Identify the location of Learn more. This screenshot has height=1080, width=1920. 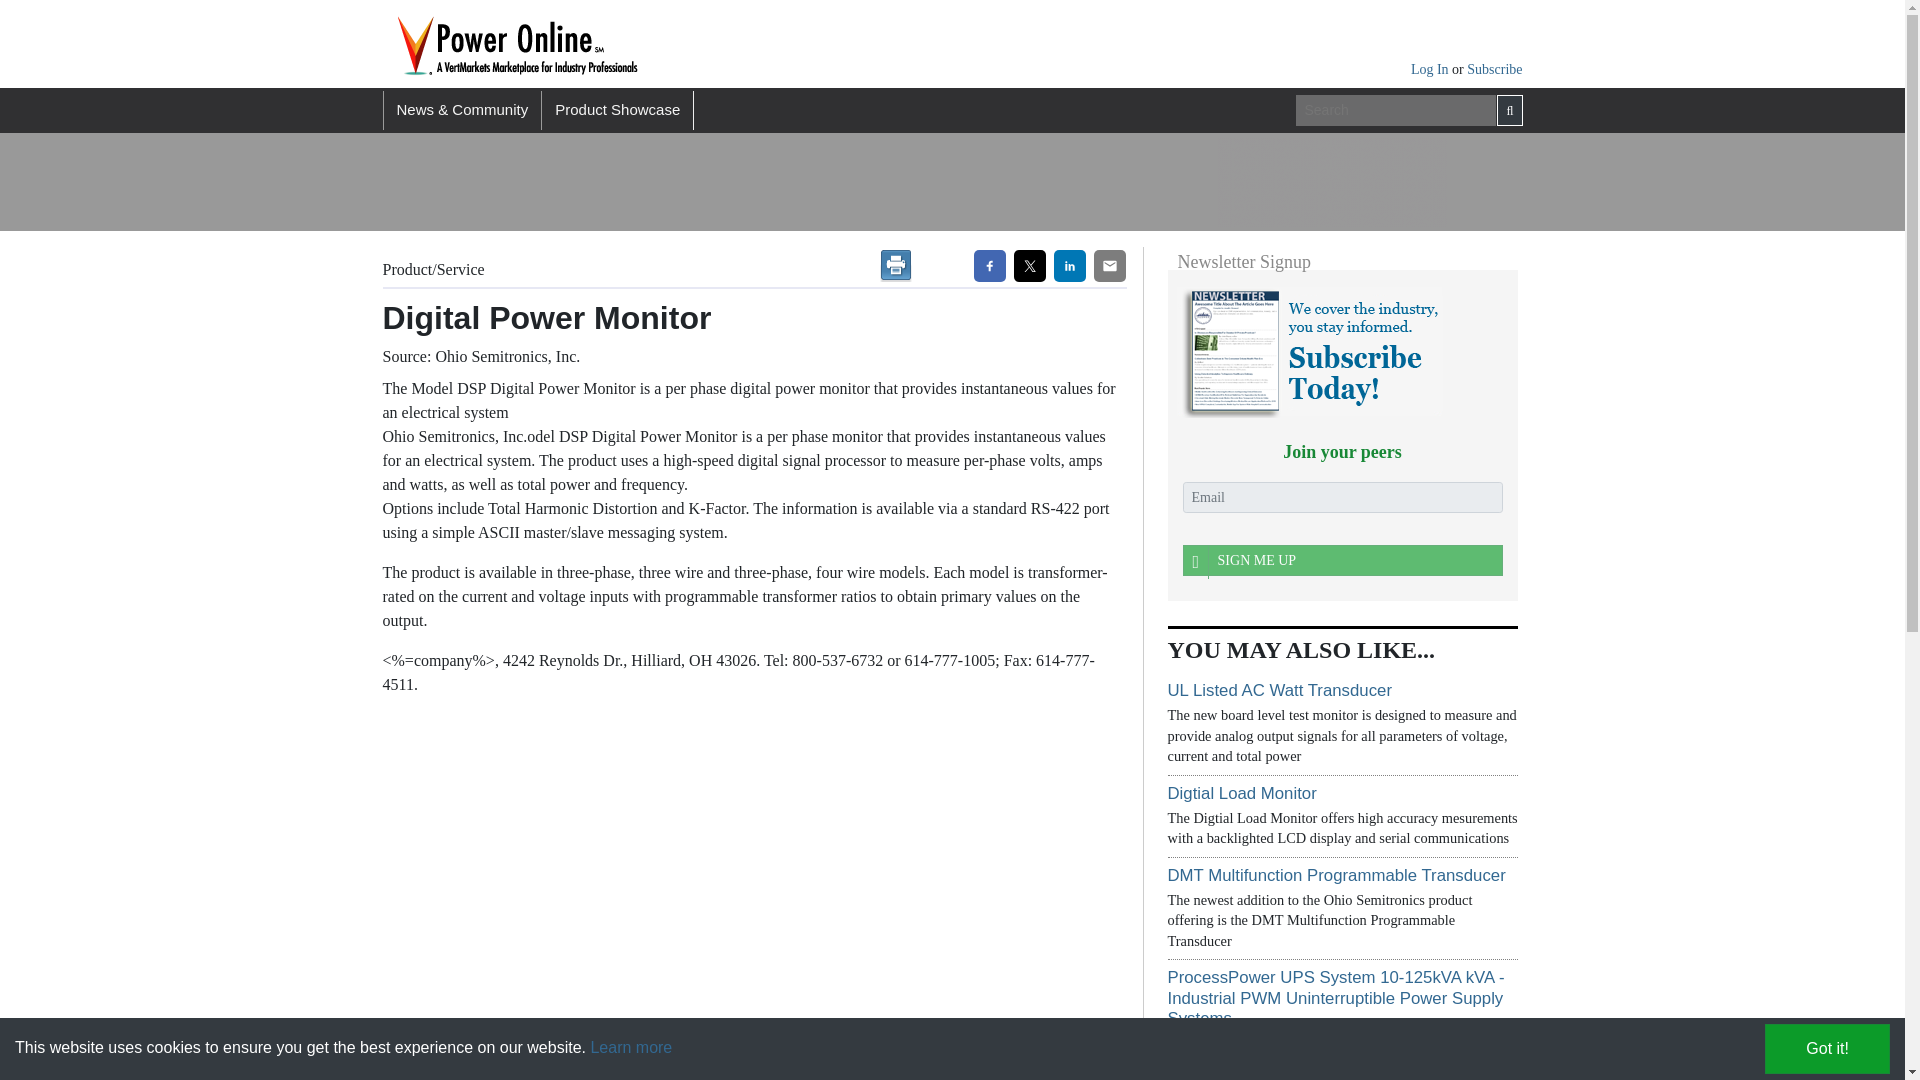
(630, 1047).